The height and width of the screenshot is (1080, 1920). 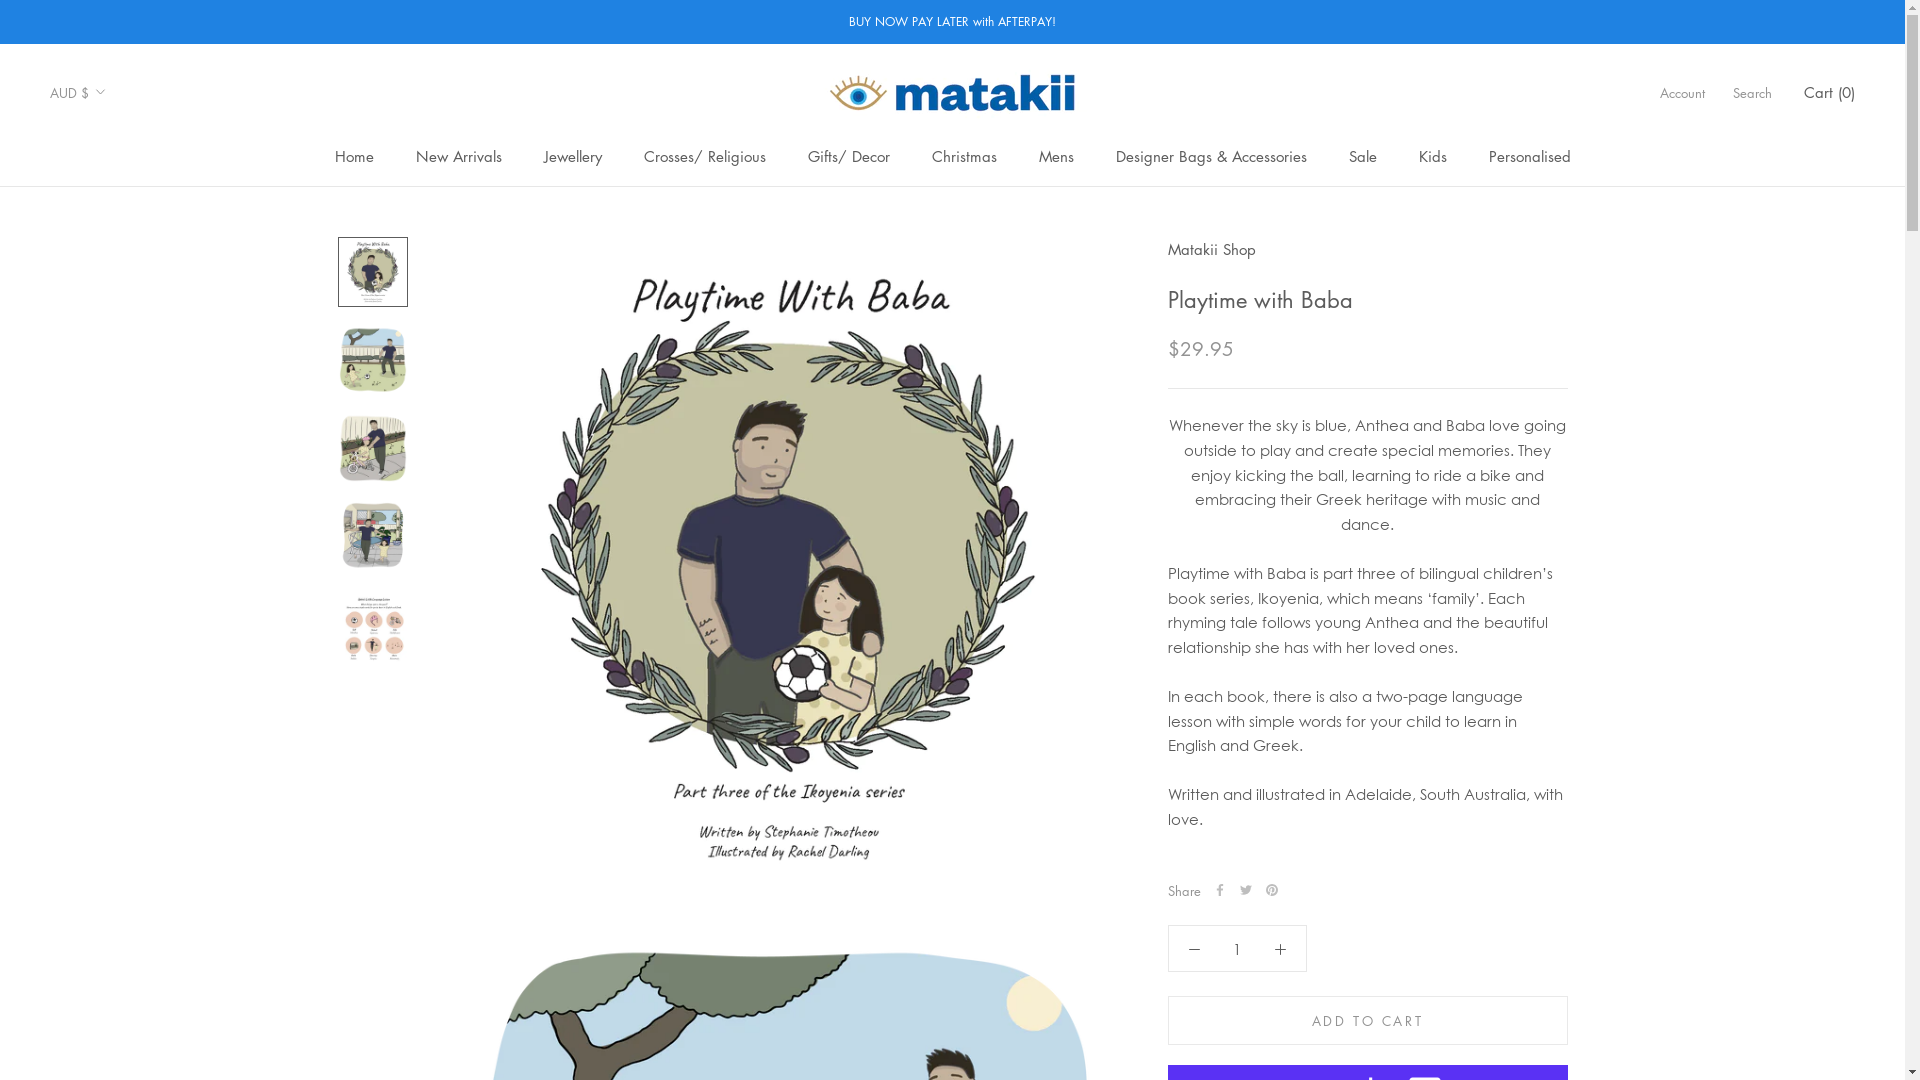 I want to click on CNY, so click(x=111, y=798).